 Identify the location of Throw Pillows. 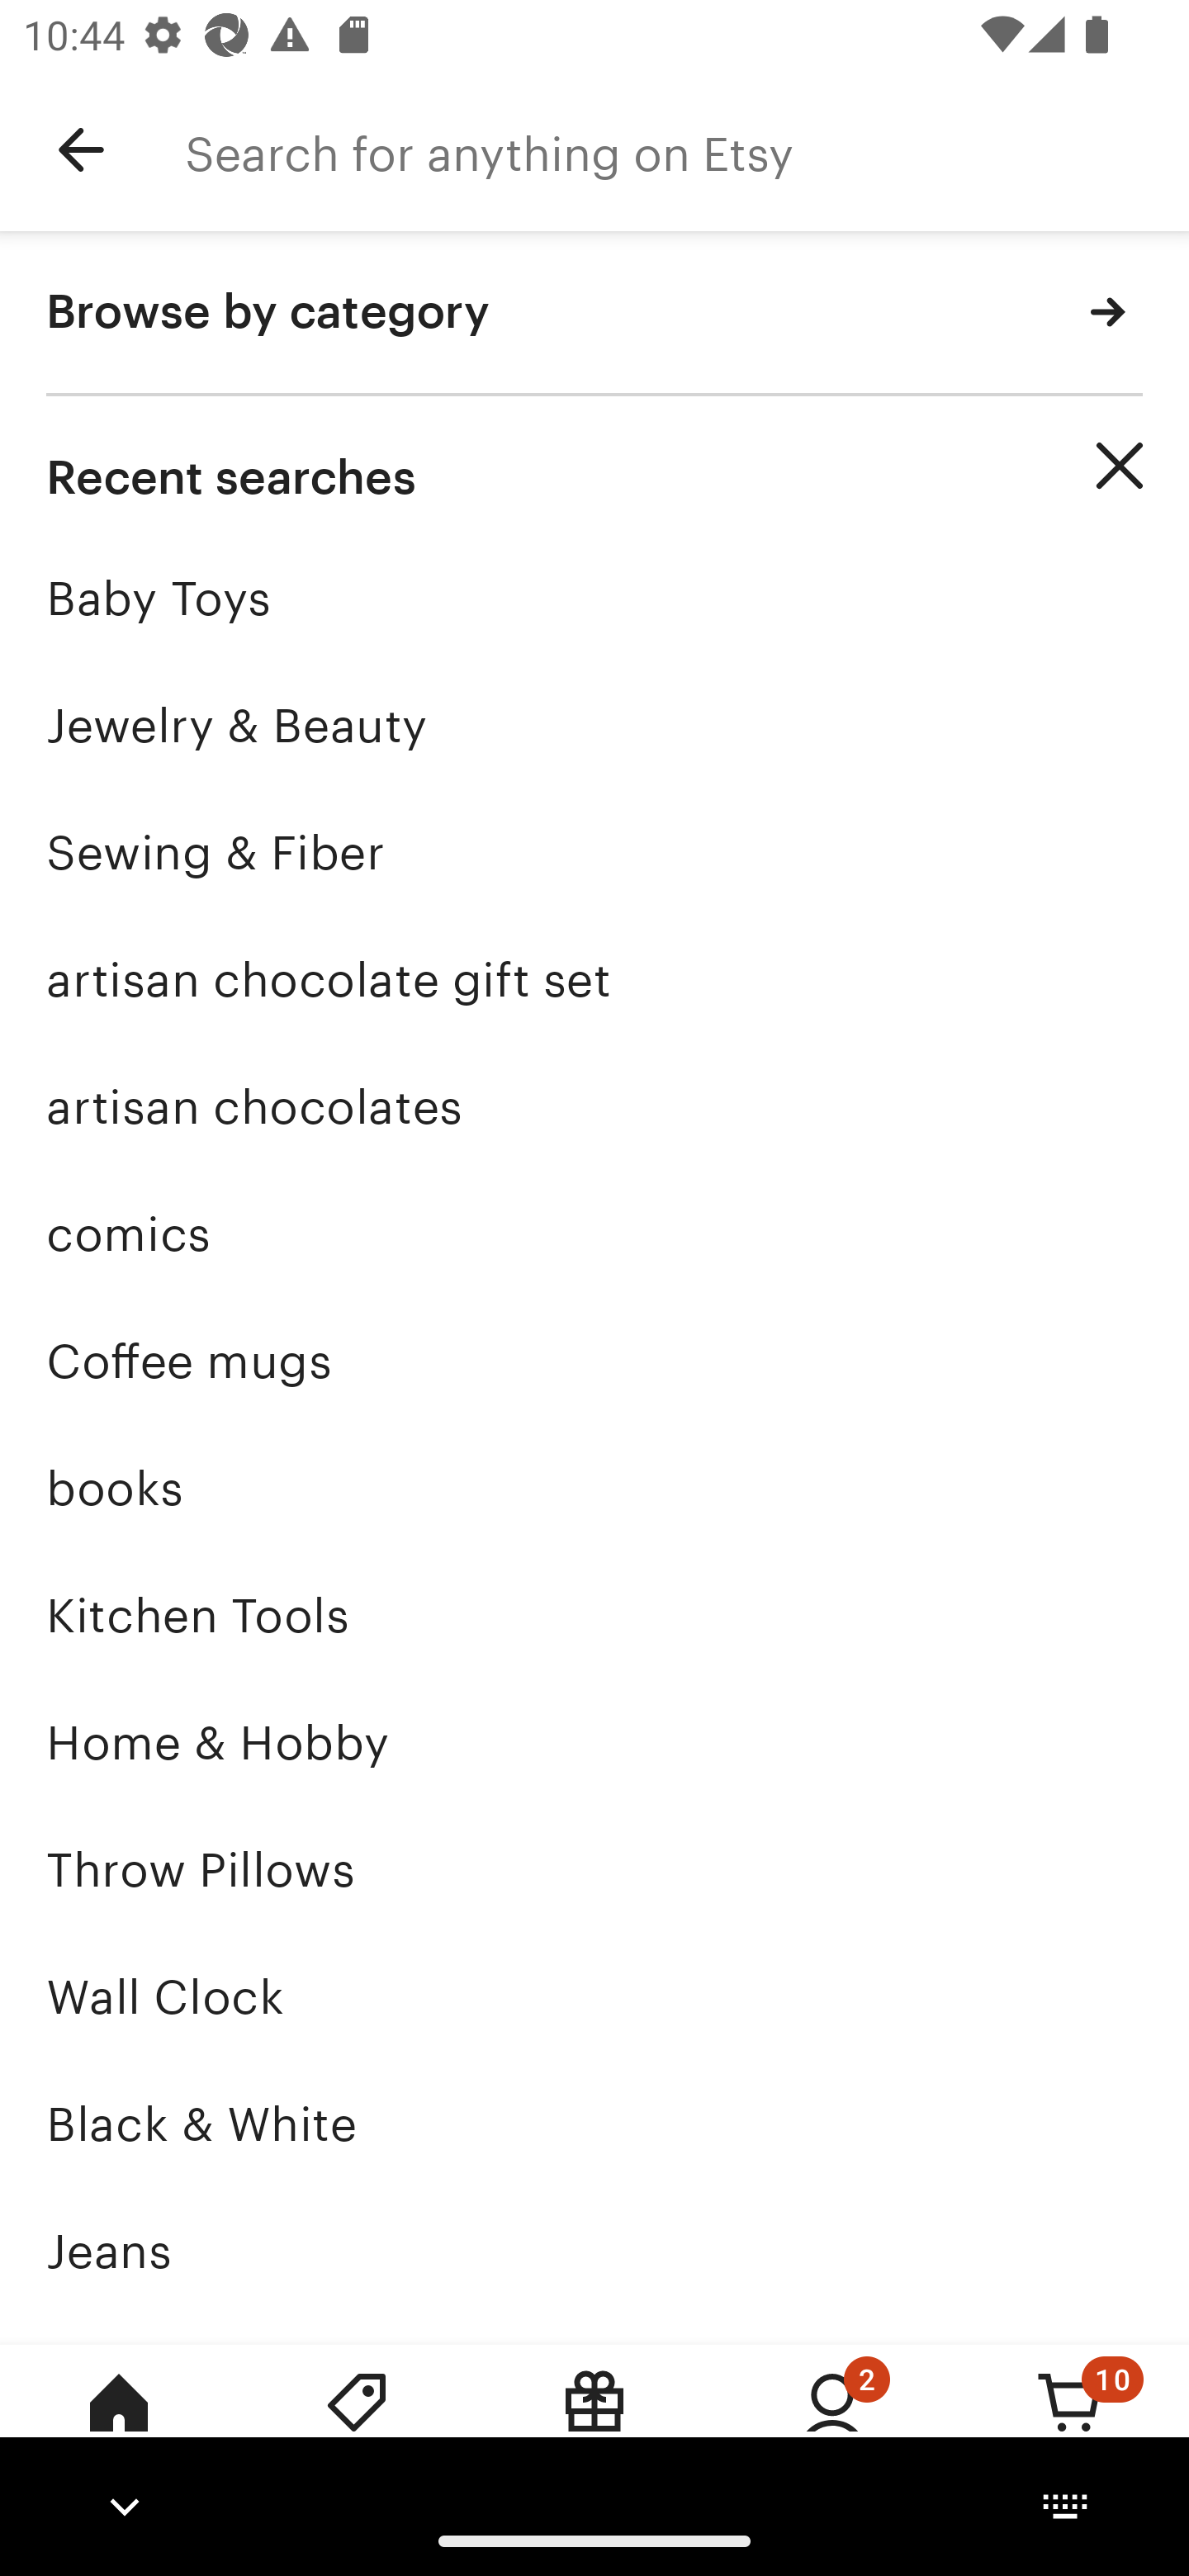
(594, 1870).